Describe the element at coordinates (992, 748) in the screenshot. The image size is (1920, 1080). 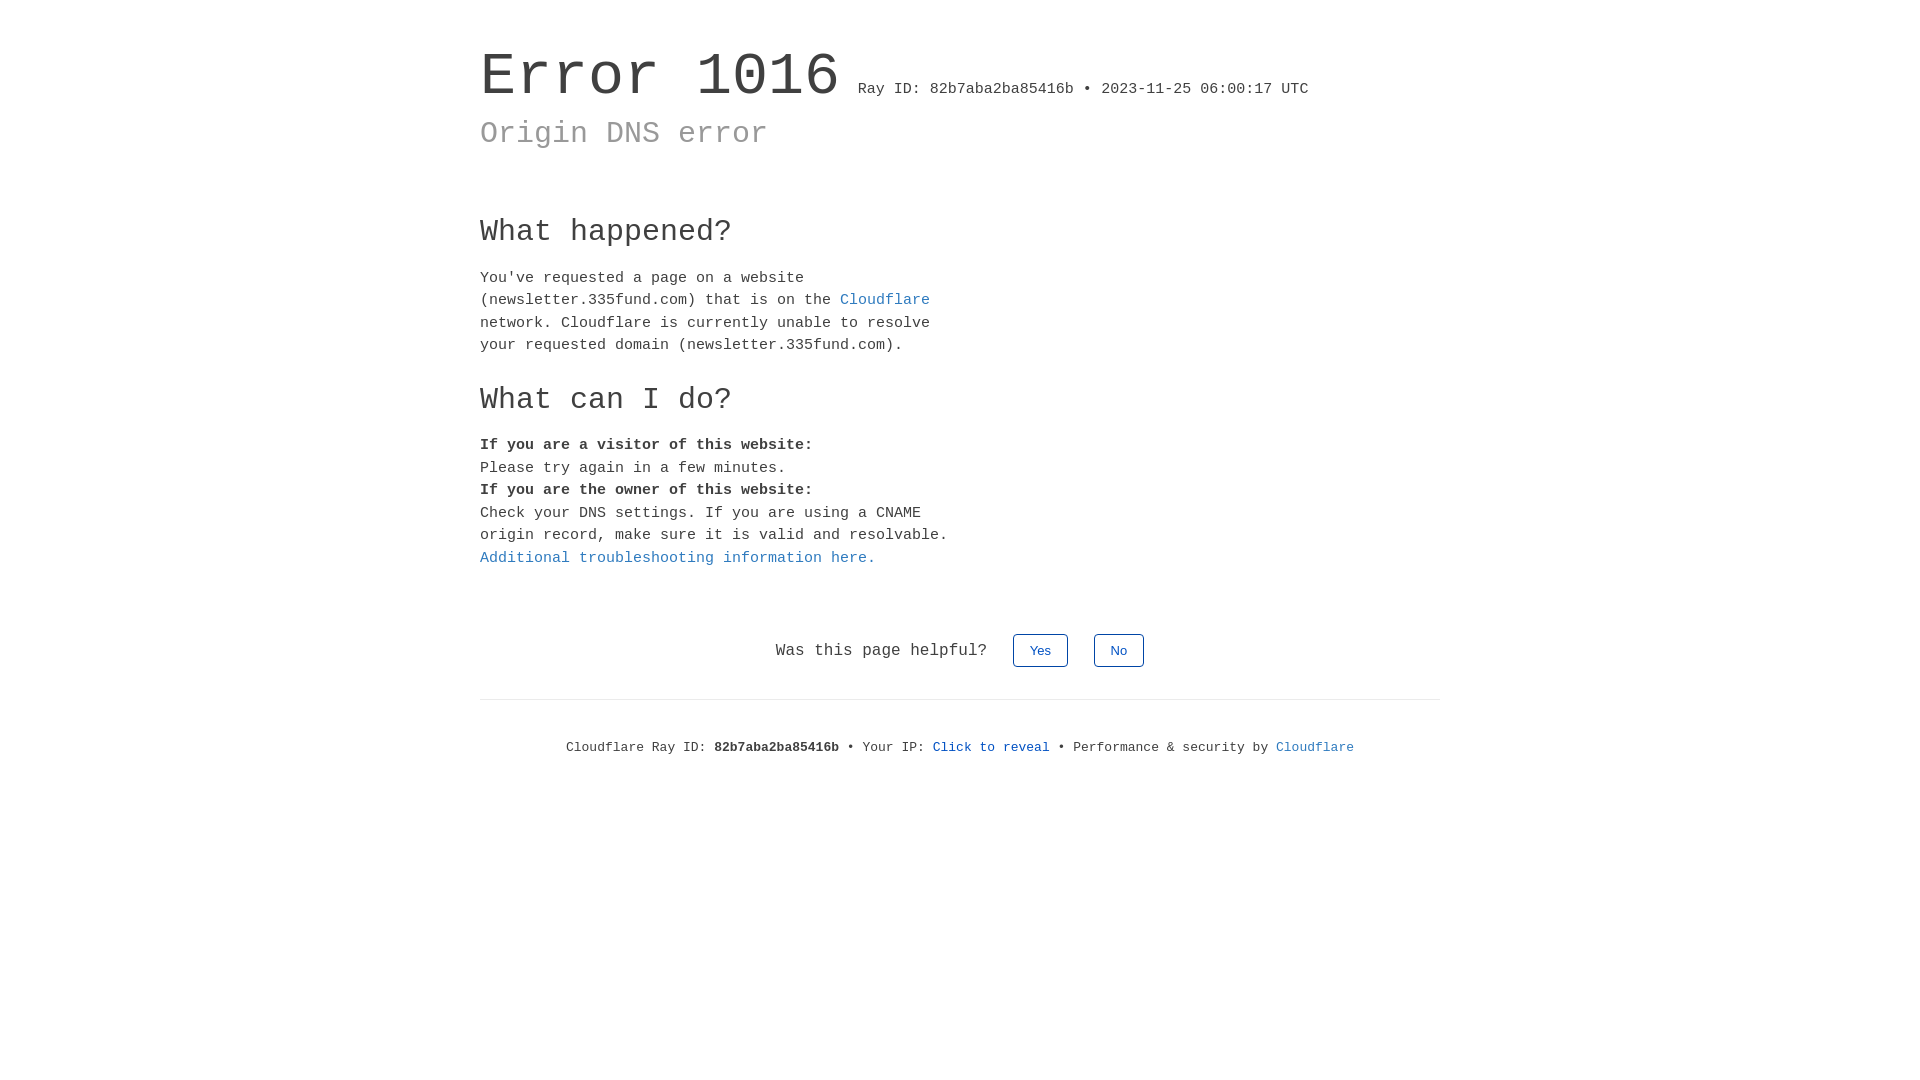
I see `Click to reveal` at that location.